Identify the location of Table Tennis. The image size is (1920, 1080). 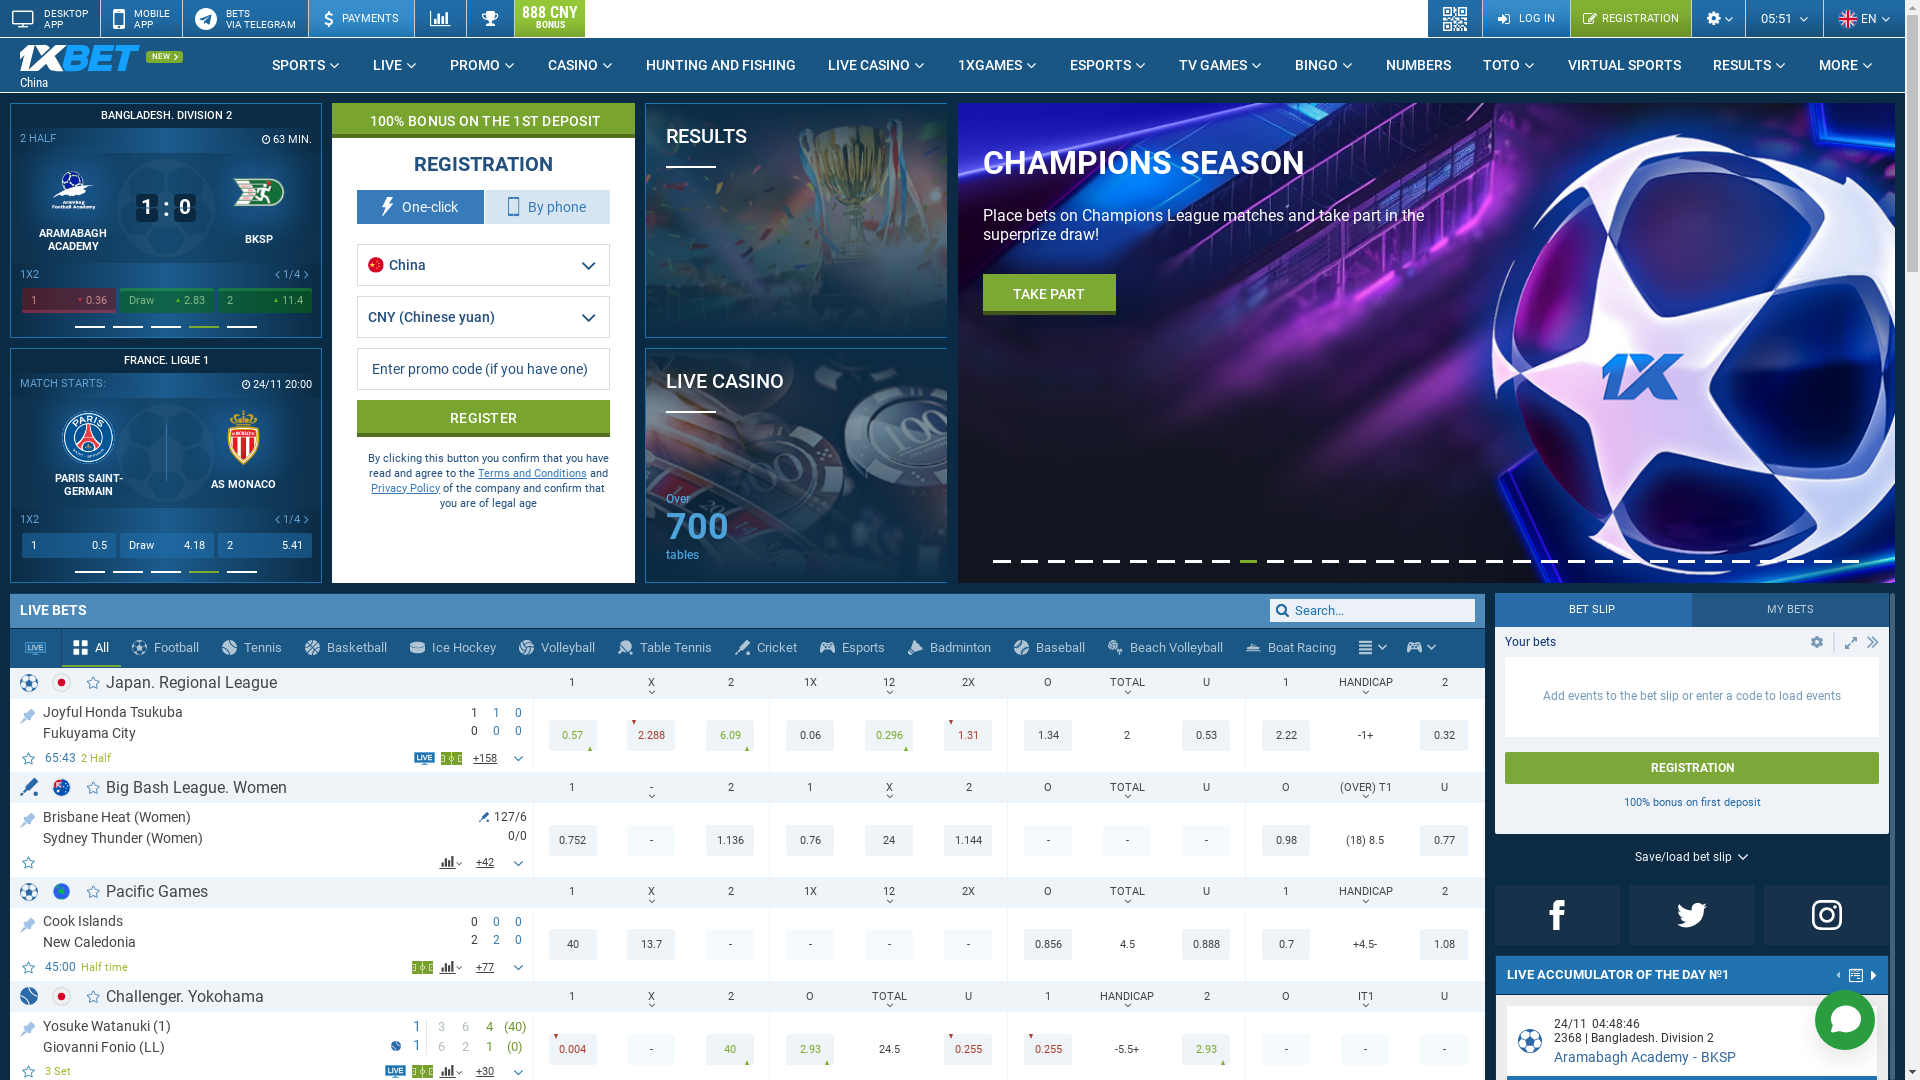
(666, 648).